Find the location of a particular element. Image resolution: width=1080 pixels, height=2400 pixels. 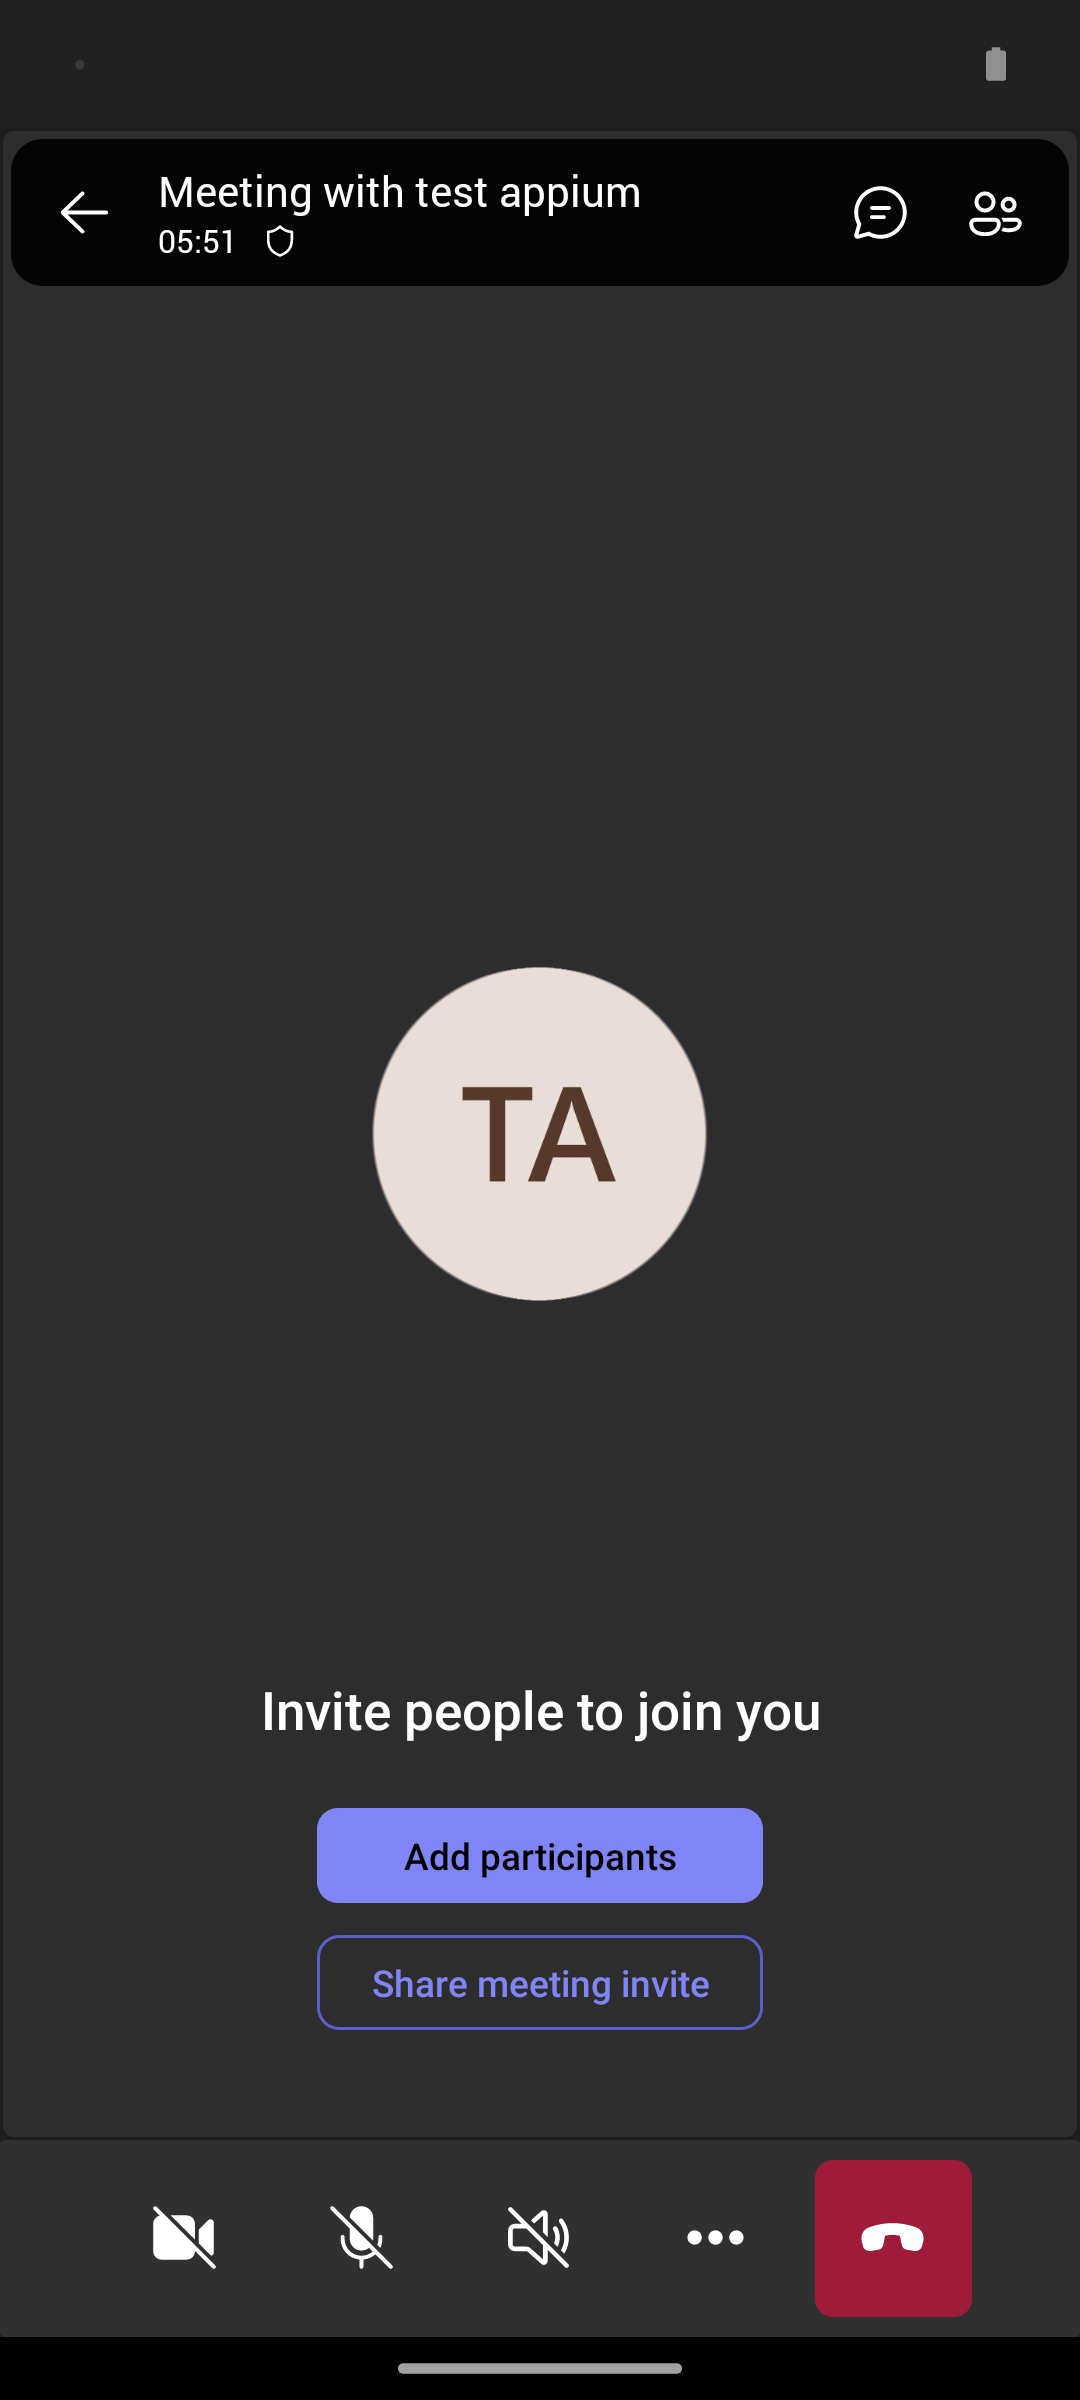

Back is located at coordinates (84, 212).